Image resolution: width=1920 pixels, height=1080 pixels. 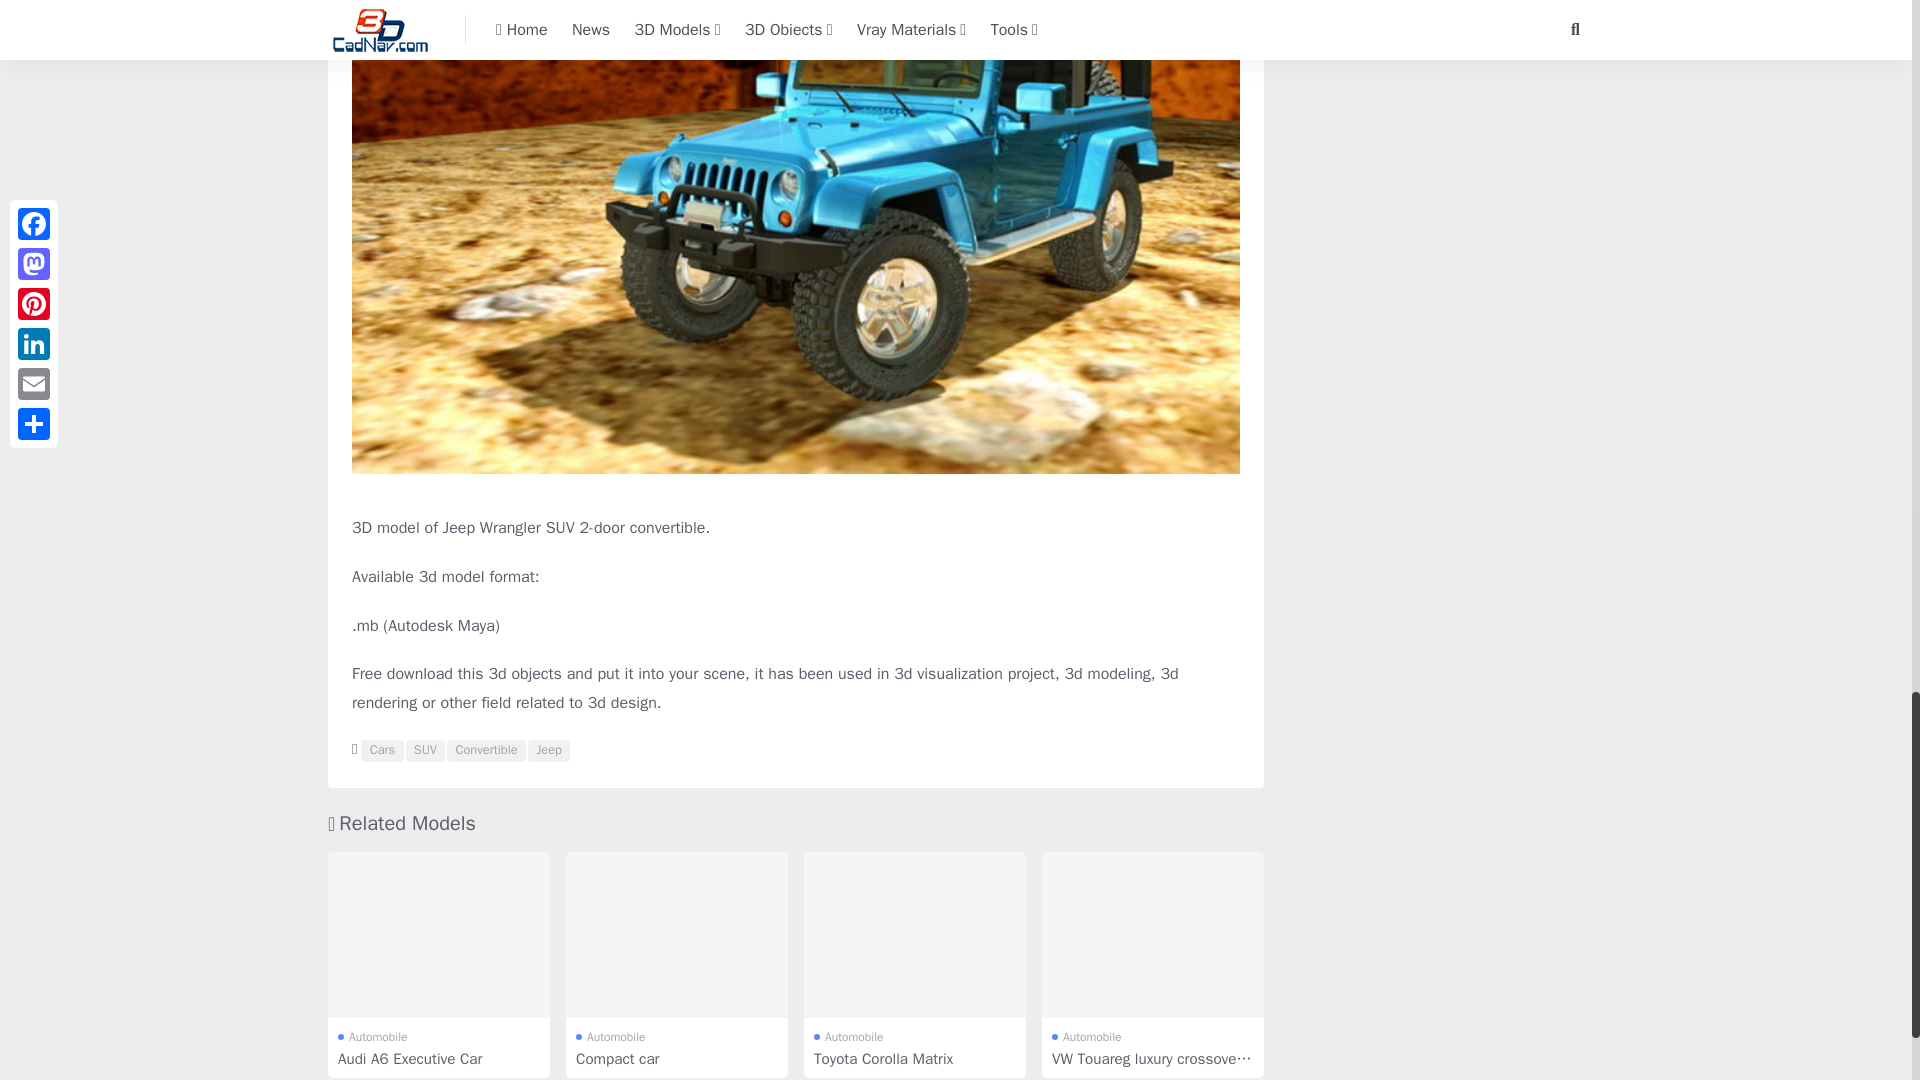 I want to click on Convertible 3d model, so click(x=486, y=750).